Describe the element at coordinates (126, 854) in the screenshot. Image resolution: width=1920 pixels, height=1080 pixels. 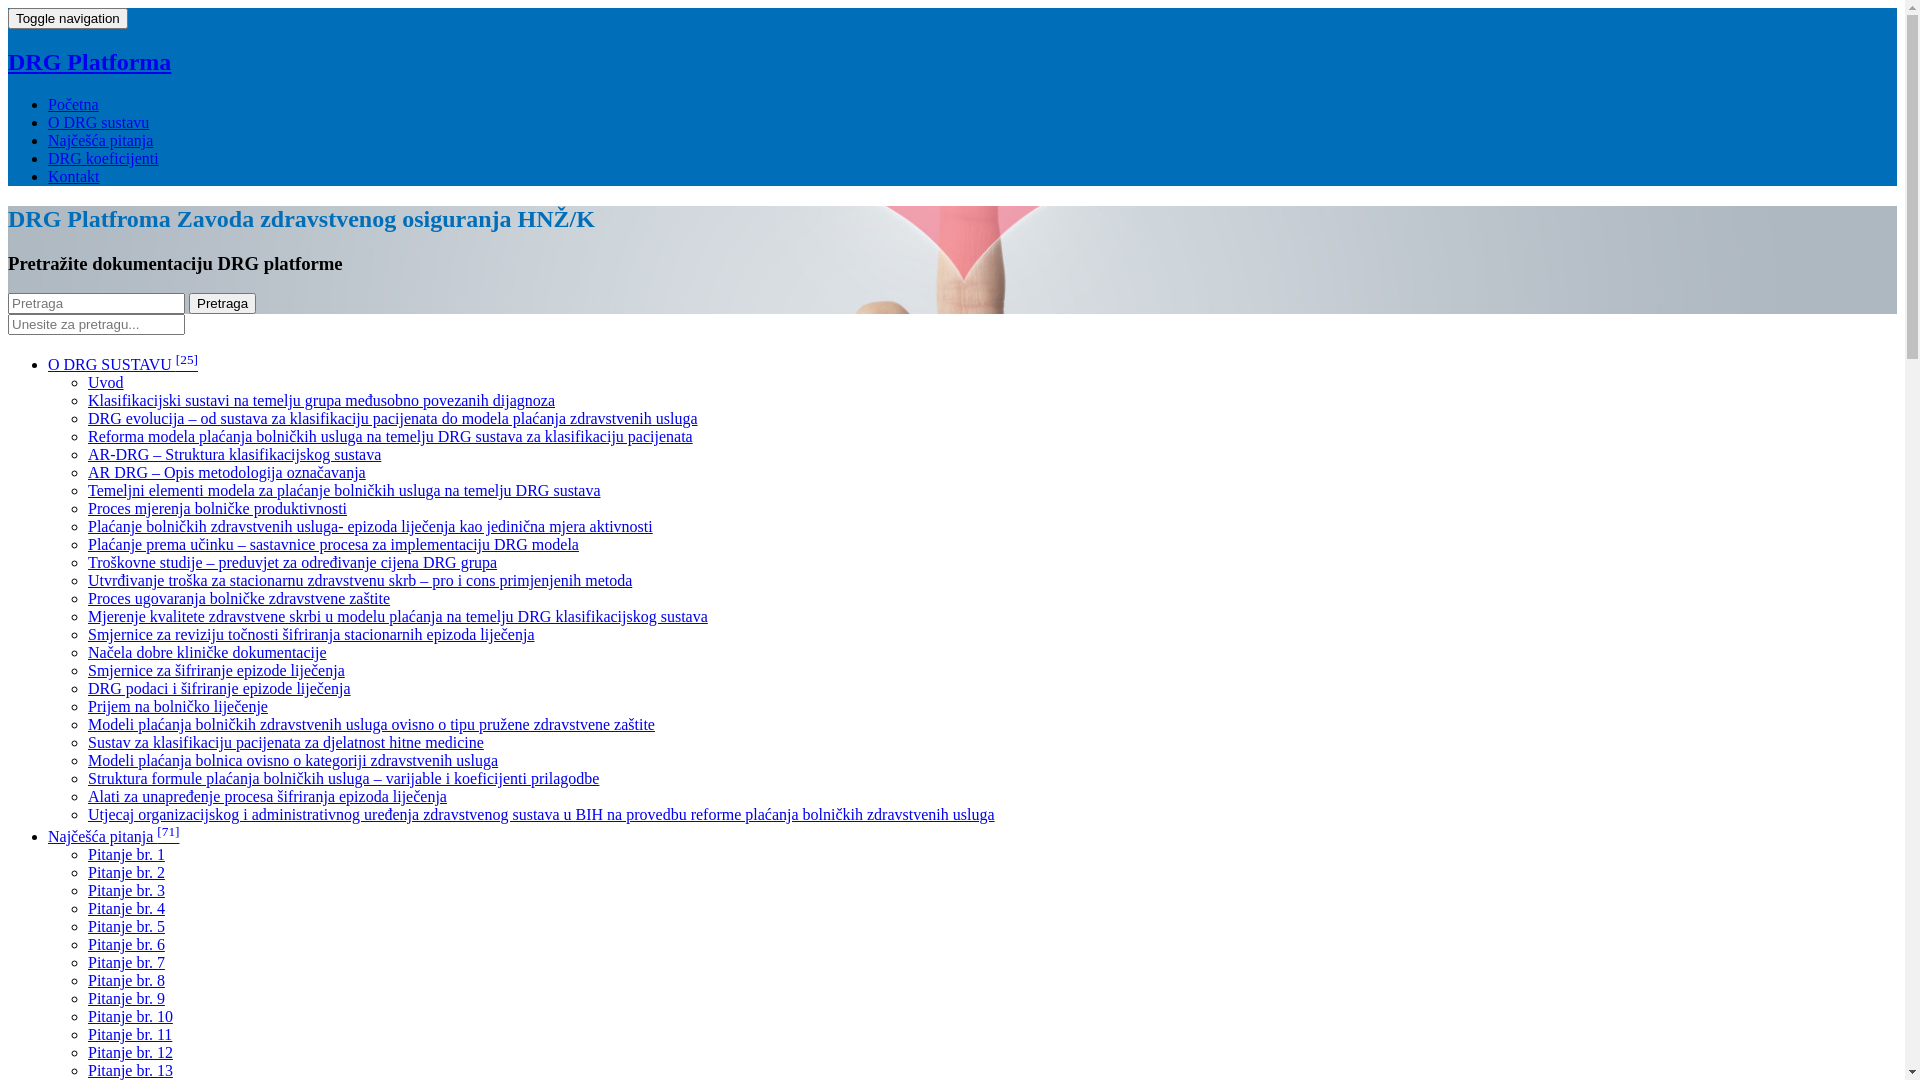
I see `Pitanje br. 1` at that location.